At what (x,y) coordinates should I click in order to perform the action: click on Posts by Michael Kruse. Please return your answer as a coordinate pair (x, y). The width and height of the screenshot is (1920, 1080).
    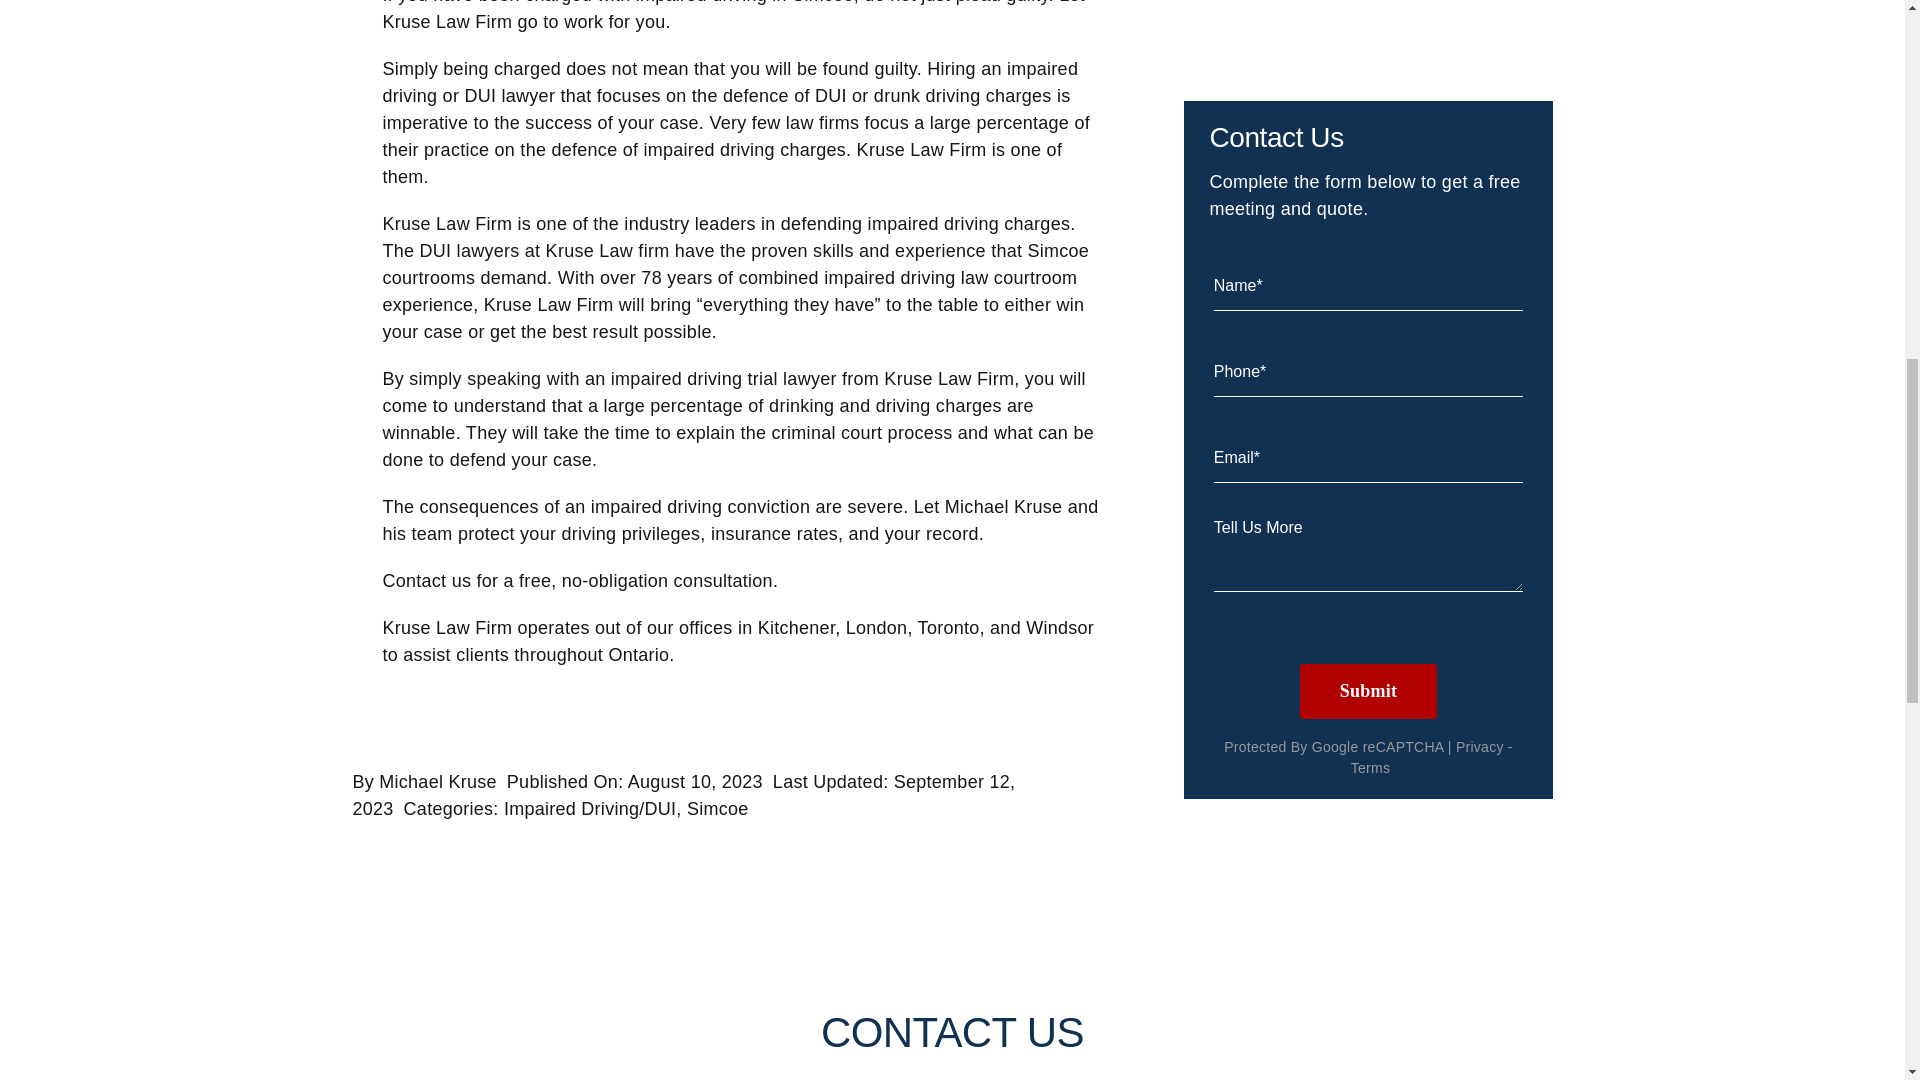
    Looking at the image, I should click on (438, 782).